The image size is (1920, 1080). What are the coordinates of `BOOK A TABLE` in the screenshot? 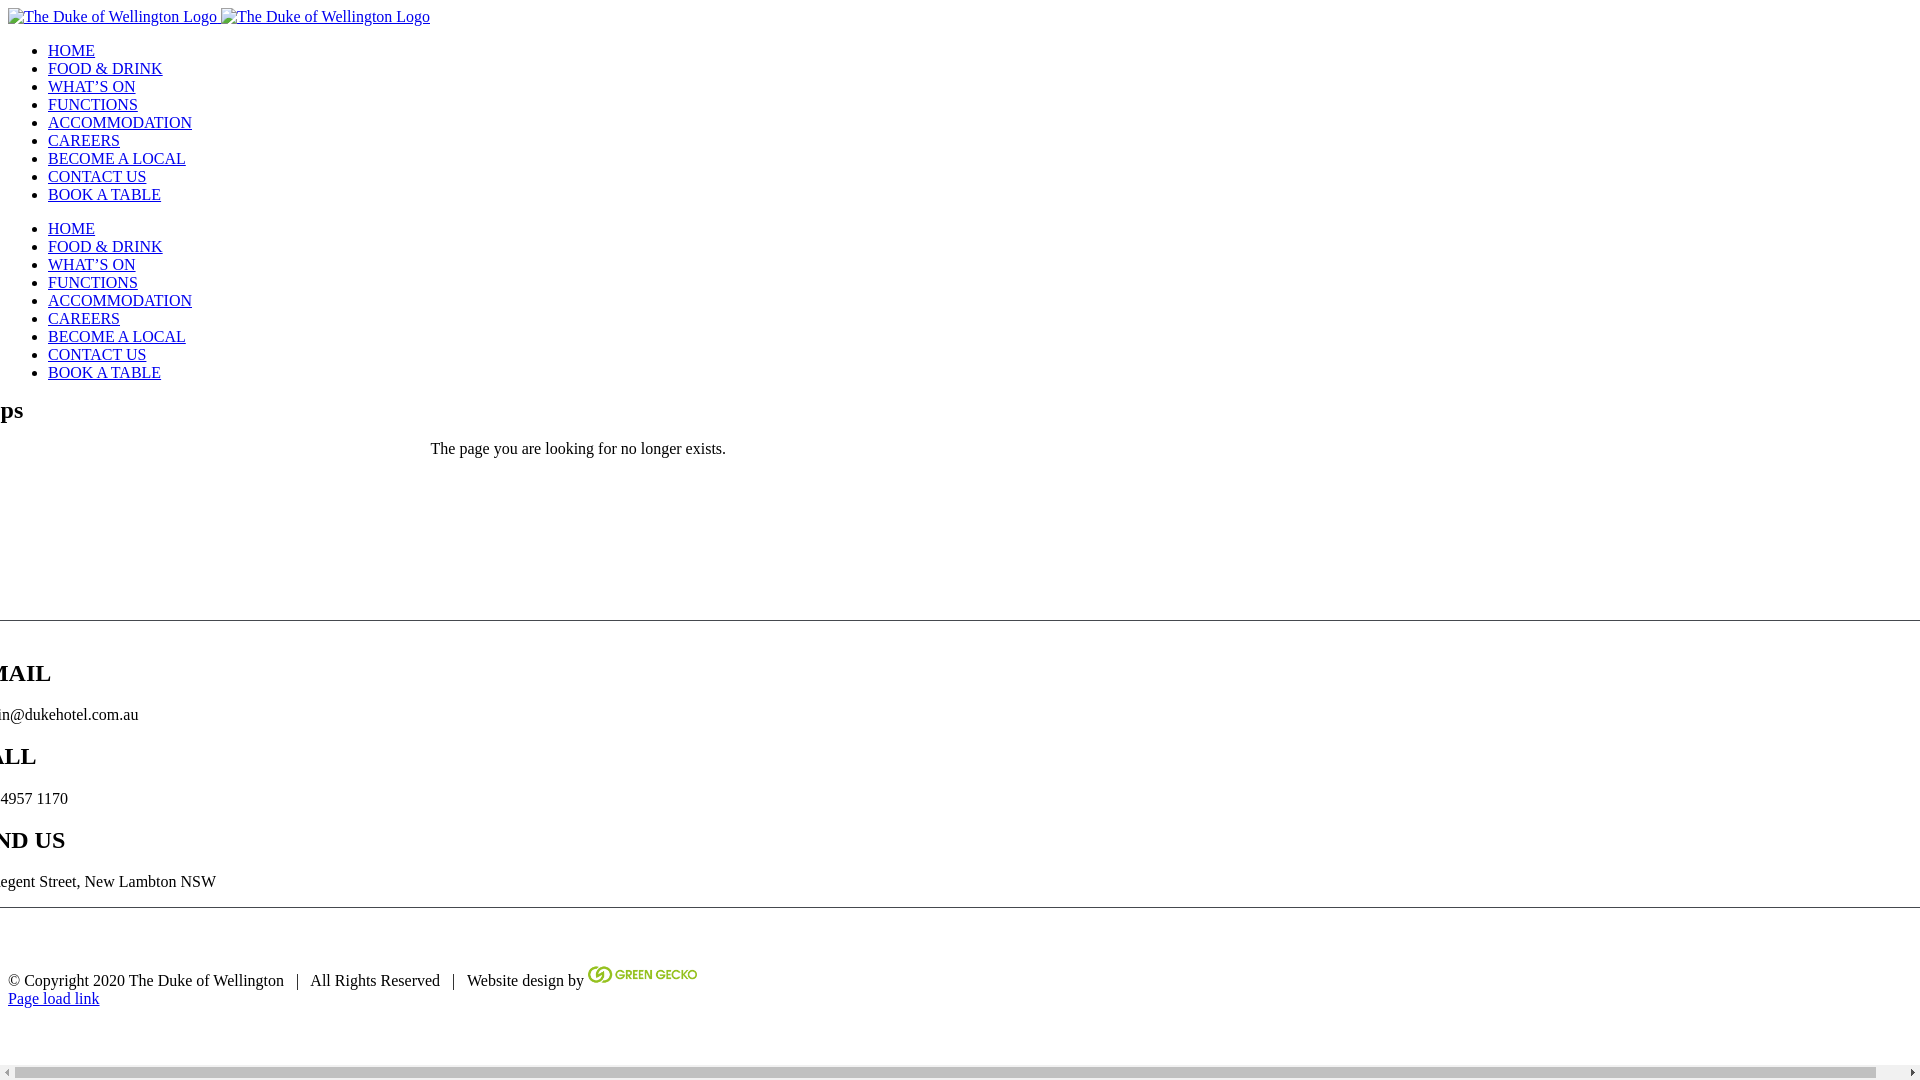 It's located at (104, 194).